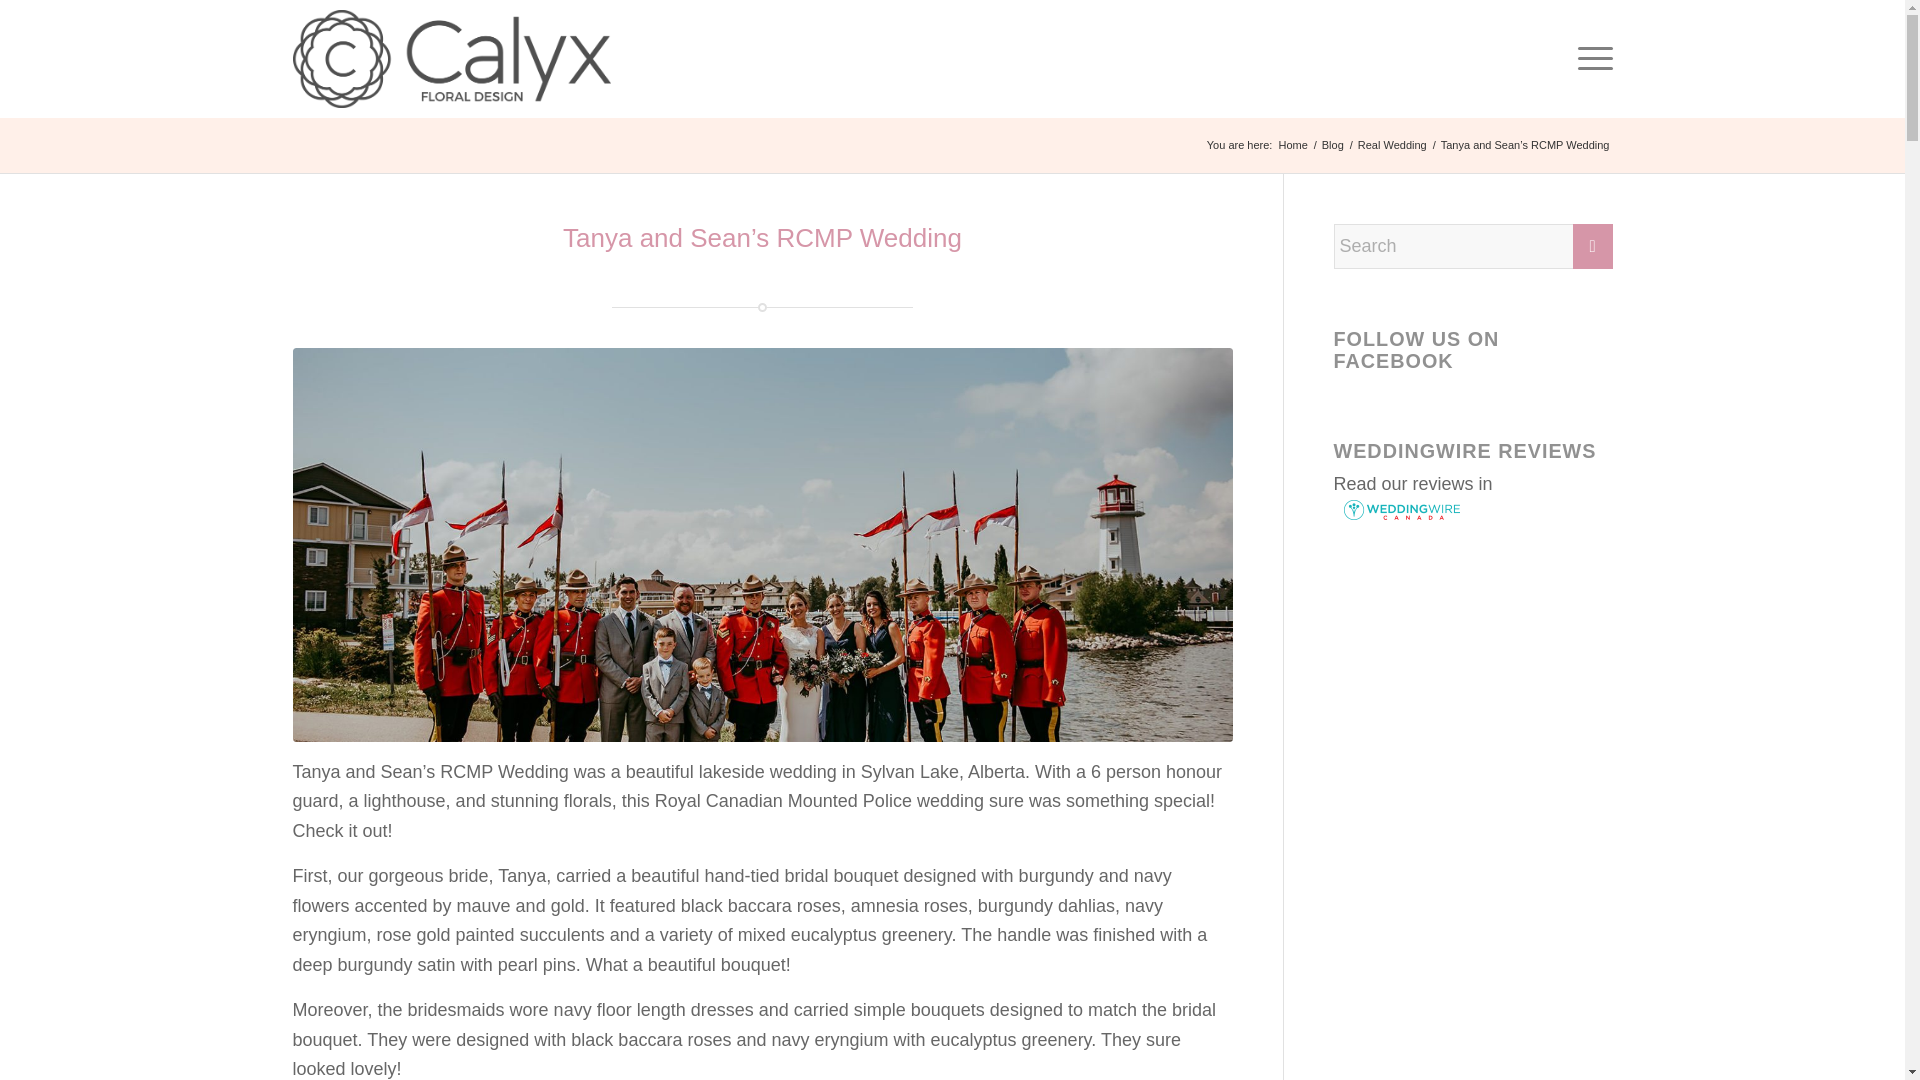 Image resolution: width=1920 pixels, height=1080 pixels. Describe the element at coordinates (1333, 146) in the screenshot. I see `Blog` at that location.